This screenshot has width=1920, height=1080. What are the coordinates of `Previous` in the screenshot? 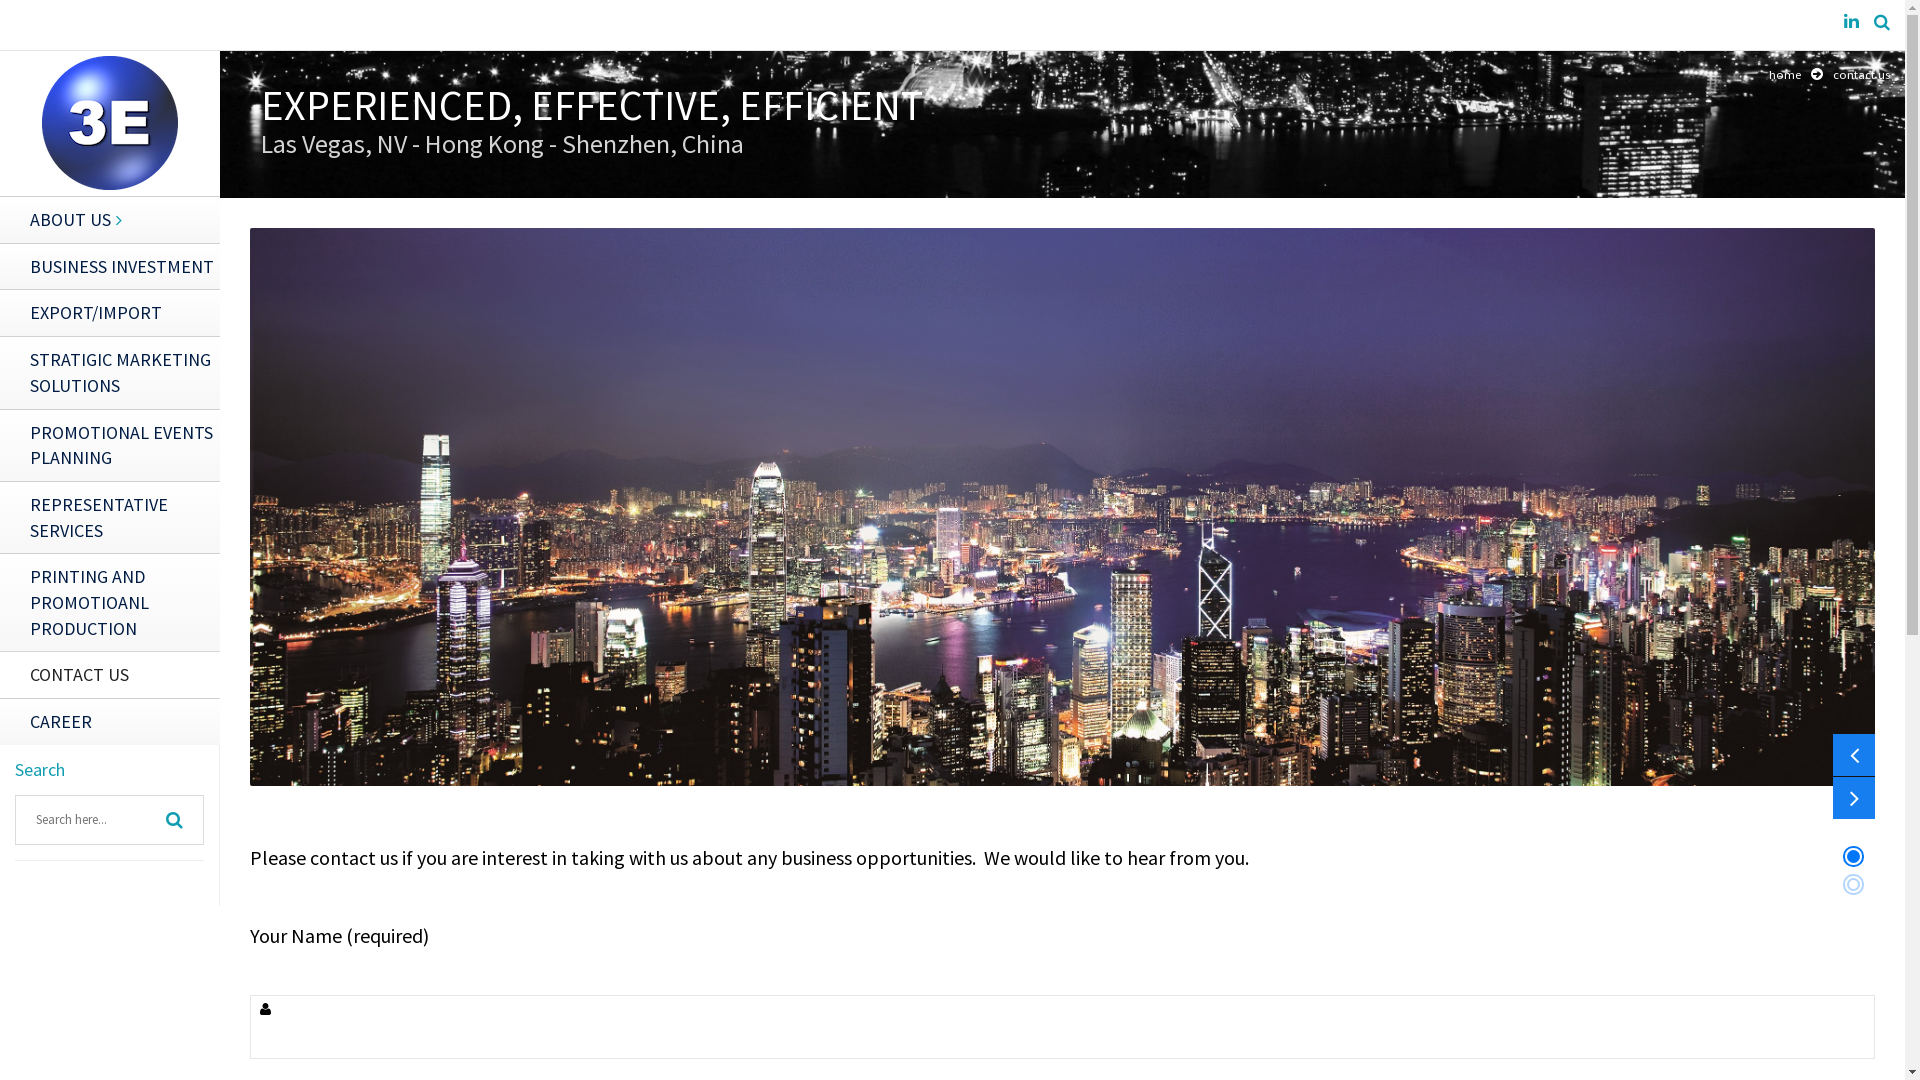 It's located at (1854, 755).